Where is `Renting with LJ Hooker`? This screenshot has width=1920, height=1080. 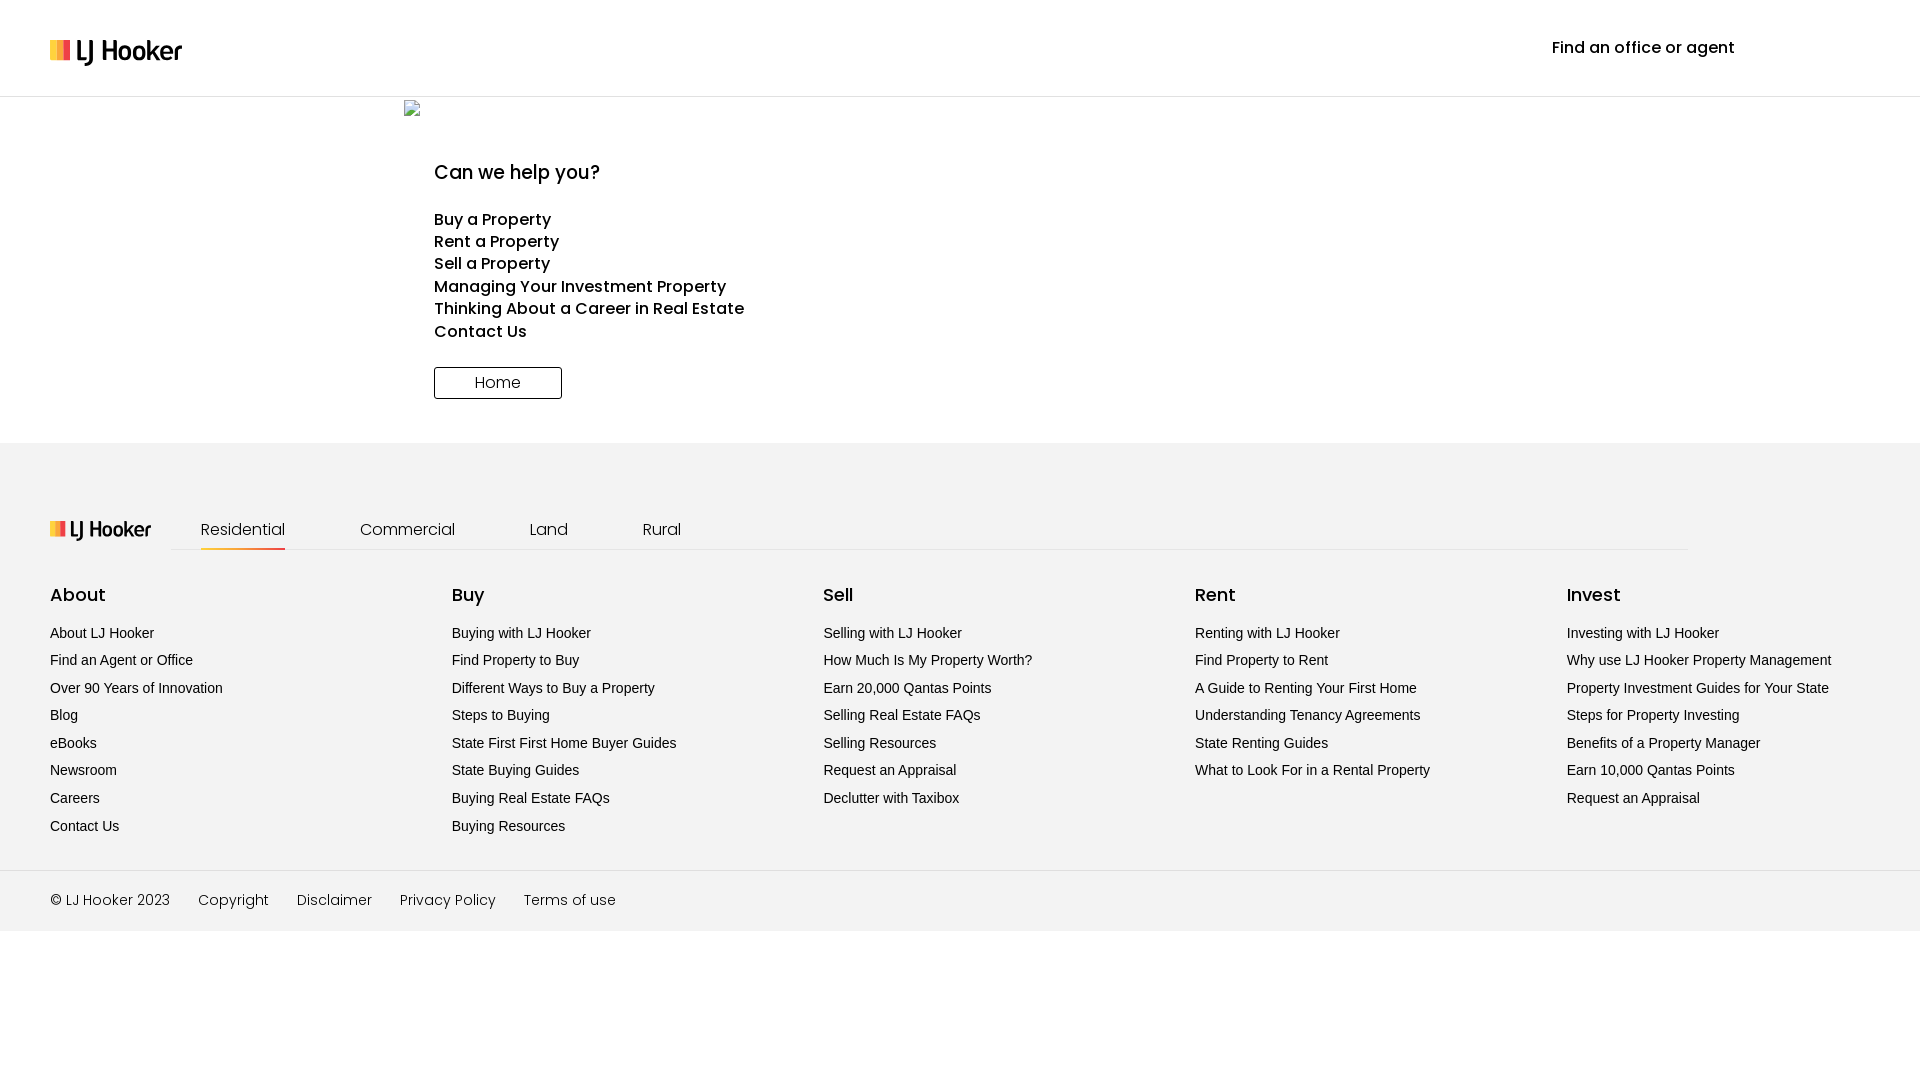 Renting with LJ Hooker is located at coordinates (1268, 633).